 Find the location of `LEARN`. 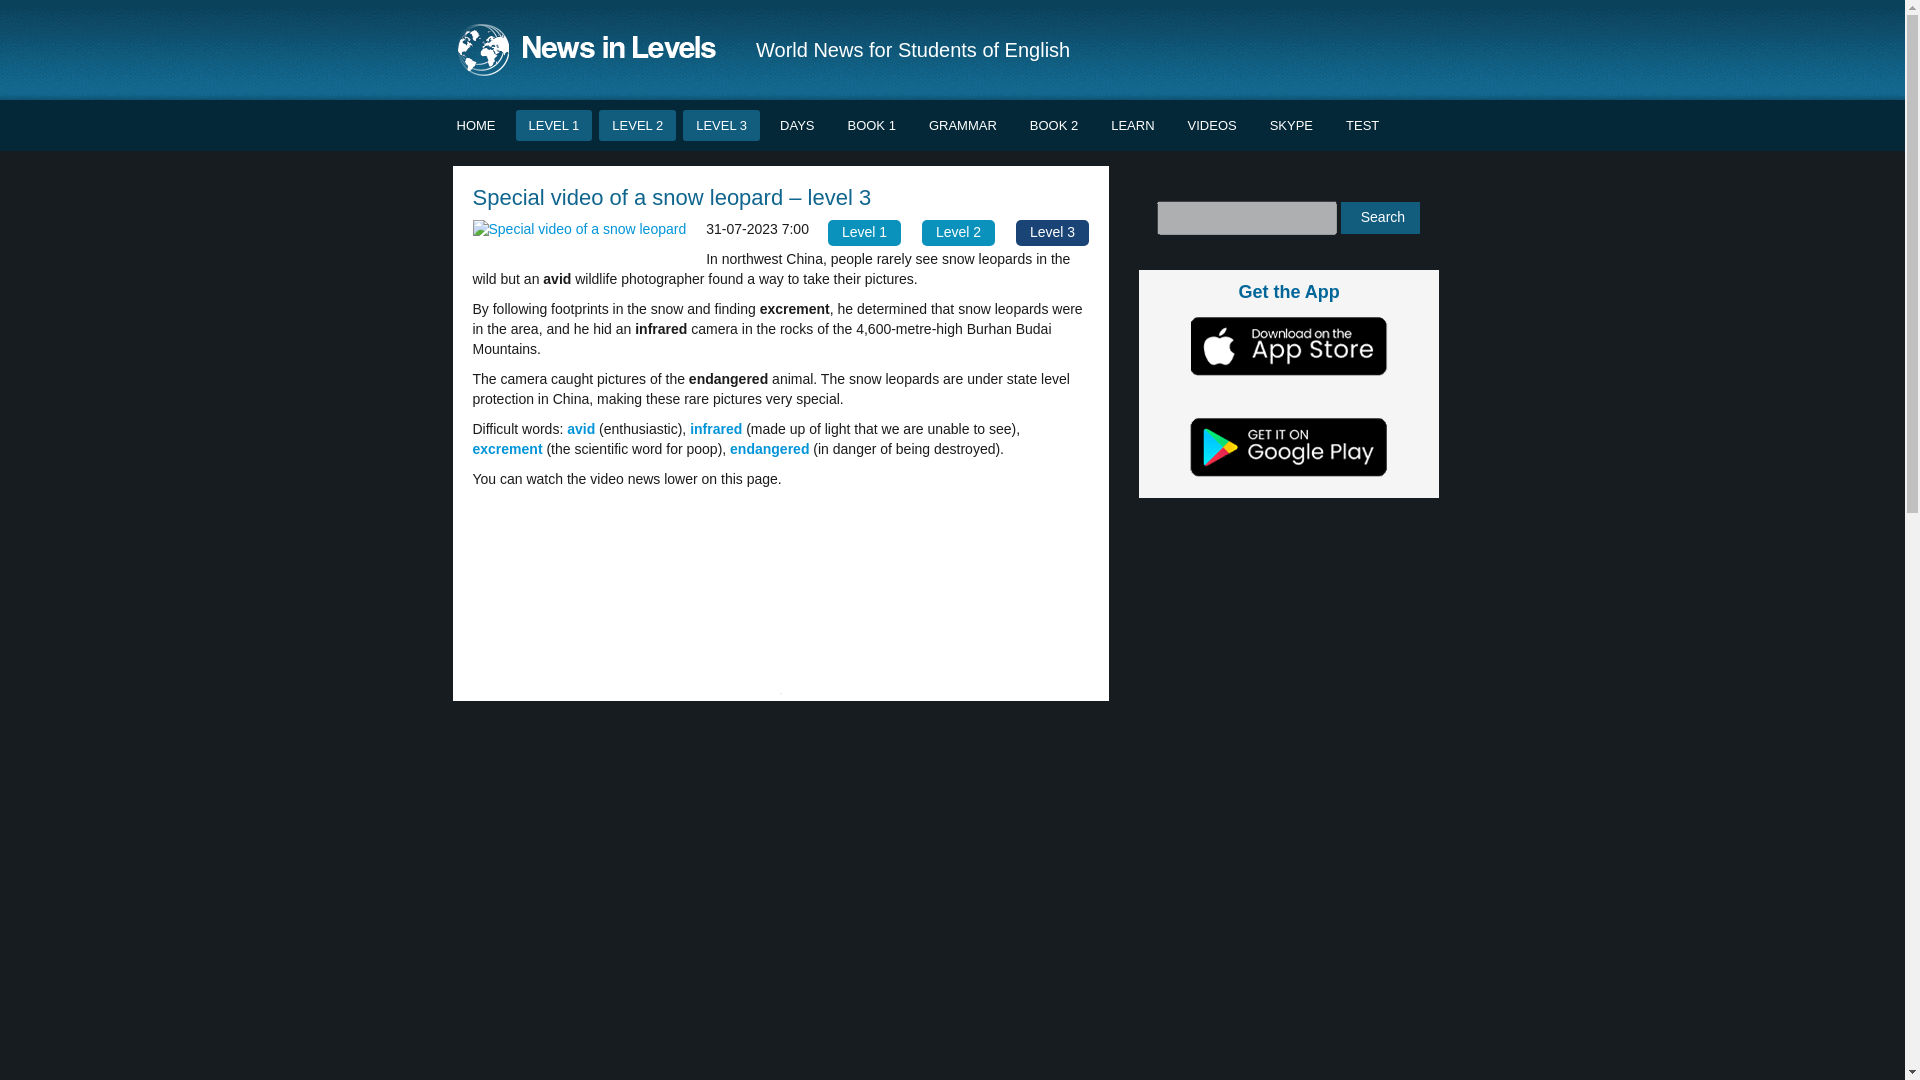

LEARN is located at coordinates (1132, 126).